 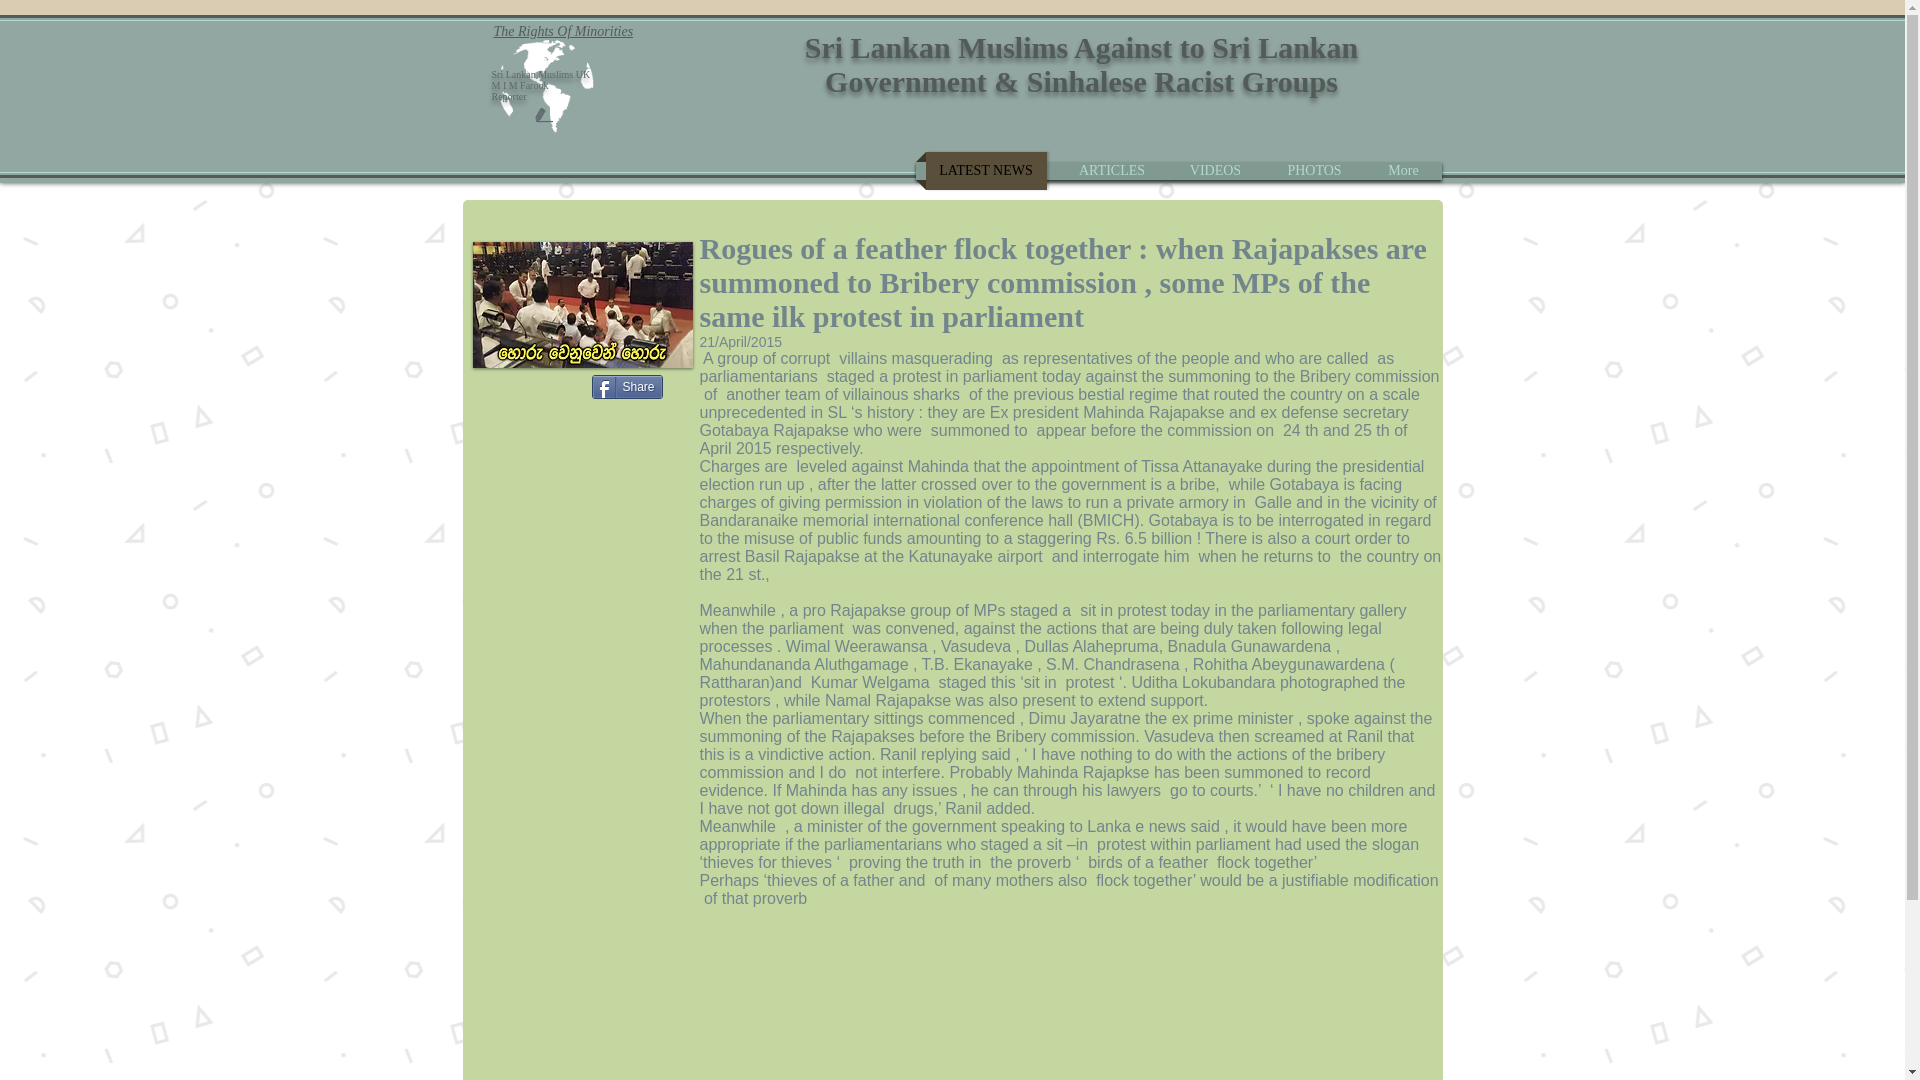 I want to click on LATEST NEWS, so click(x=986, y=171).